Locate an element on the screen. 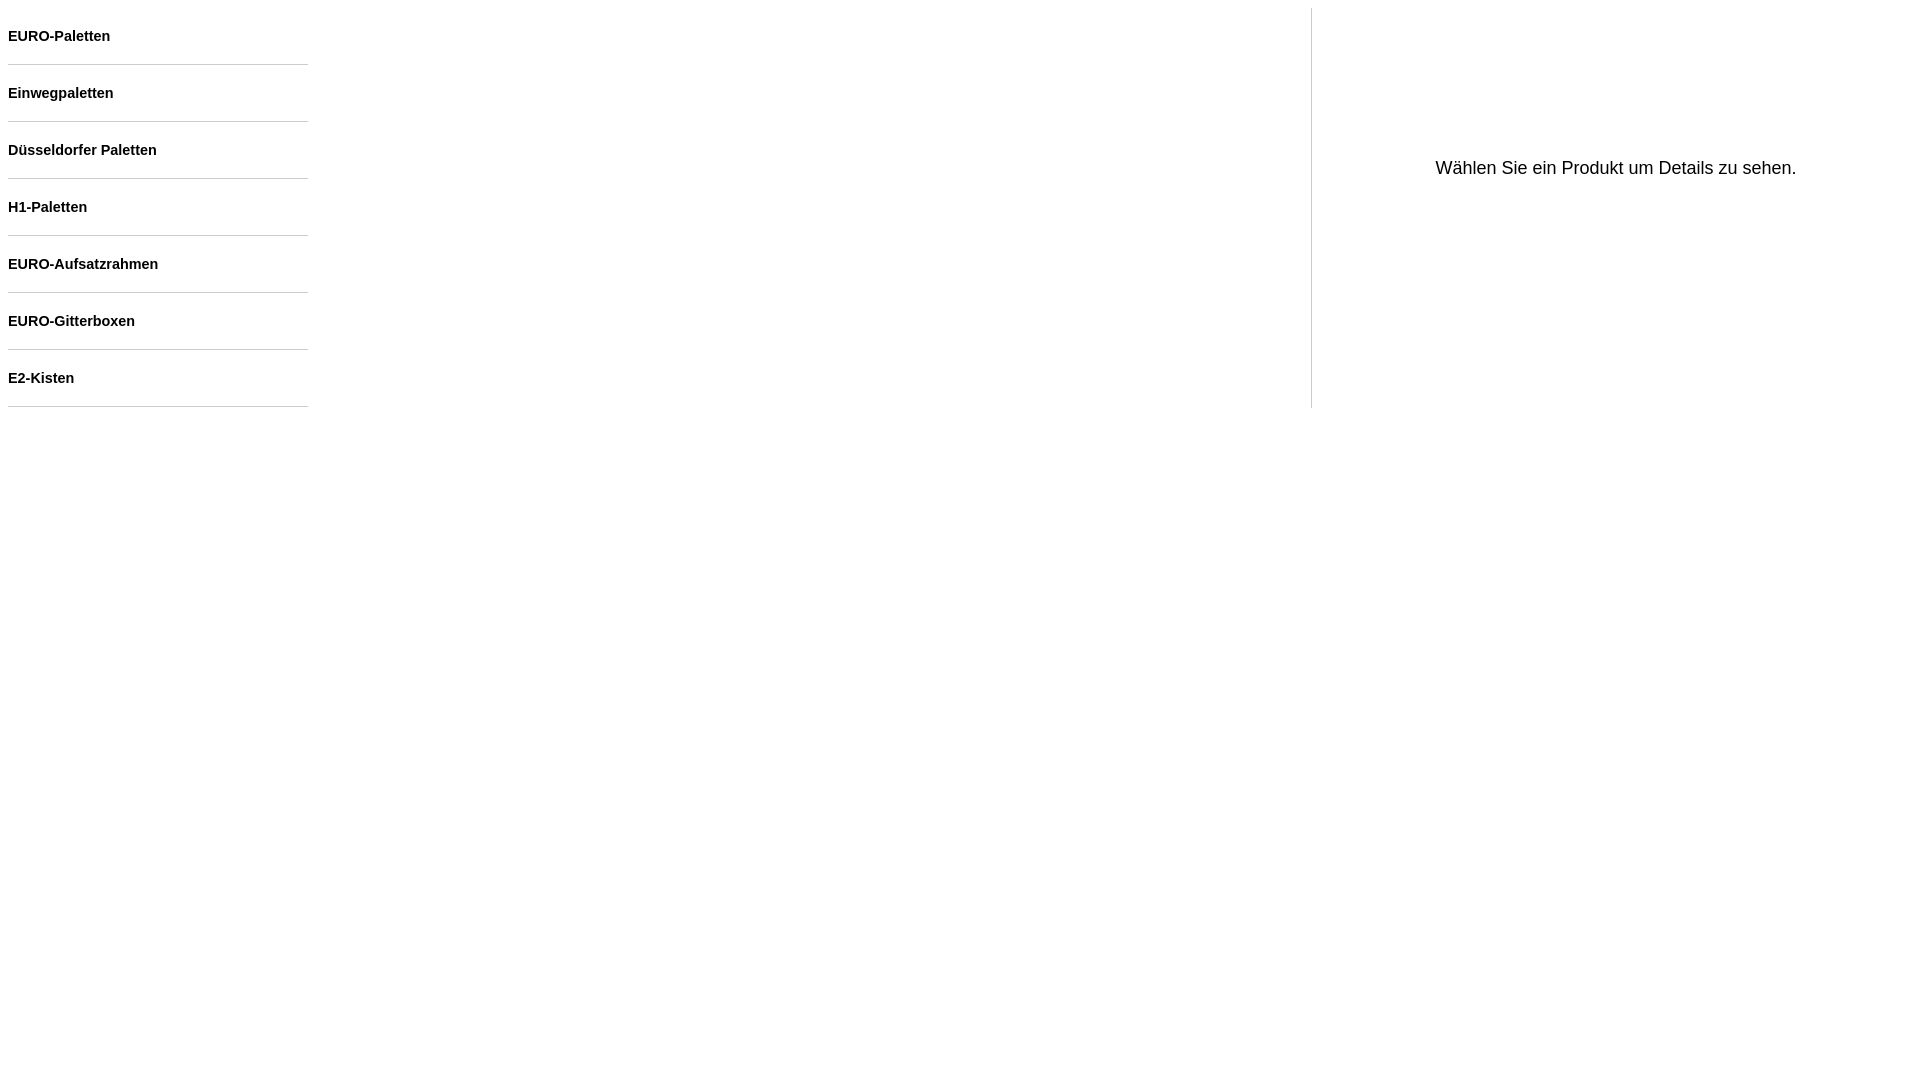 The width and height of the screenshot is (1920, 1080). EURO-Gitterboxen is located at coordinates (158, 321).